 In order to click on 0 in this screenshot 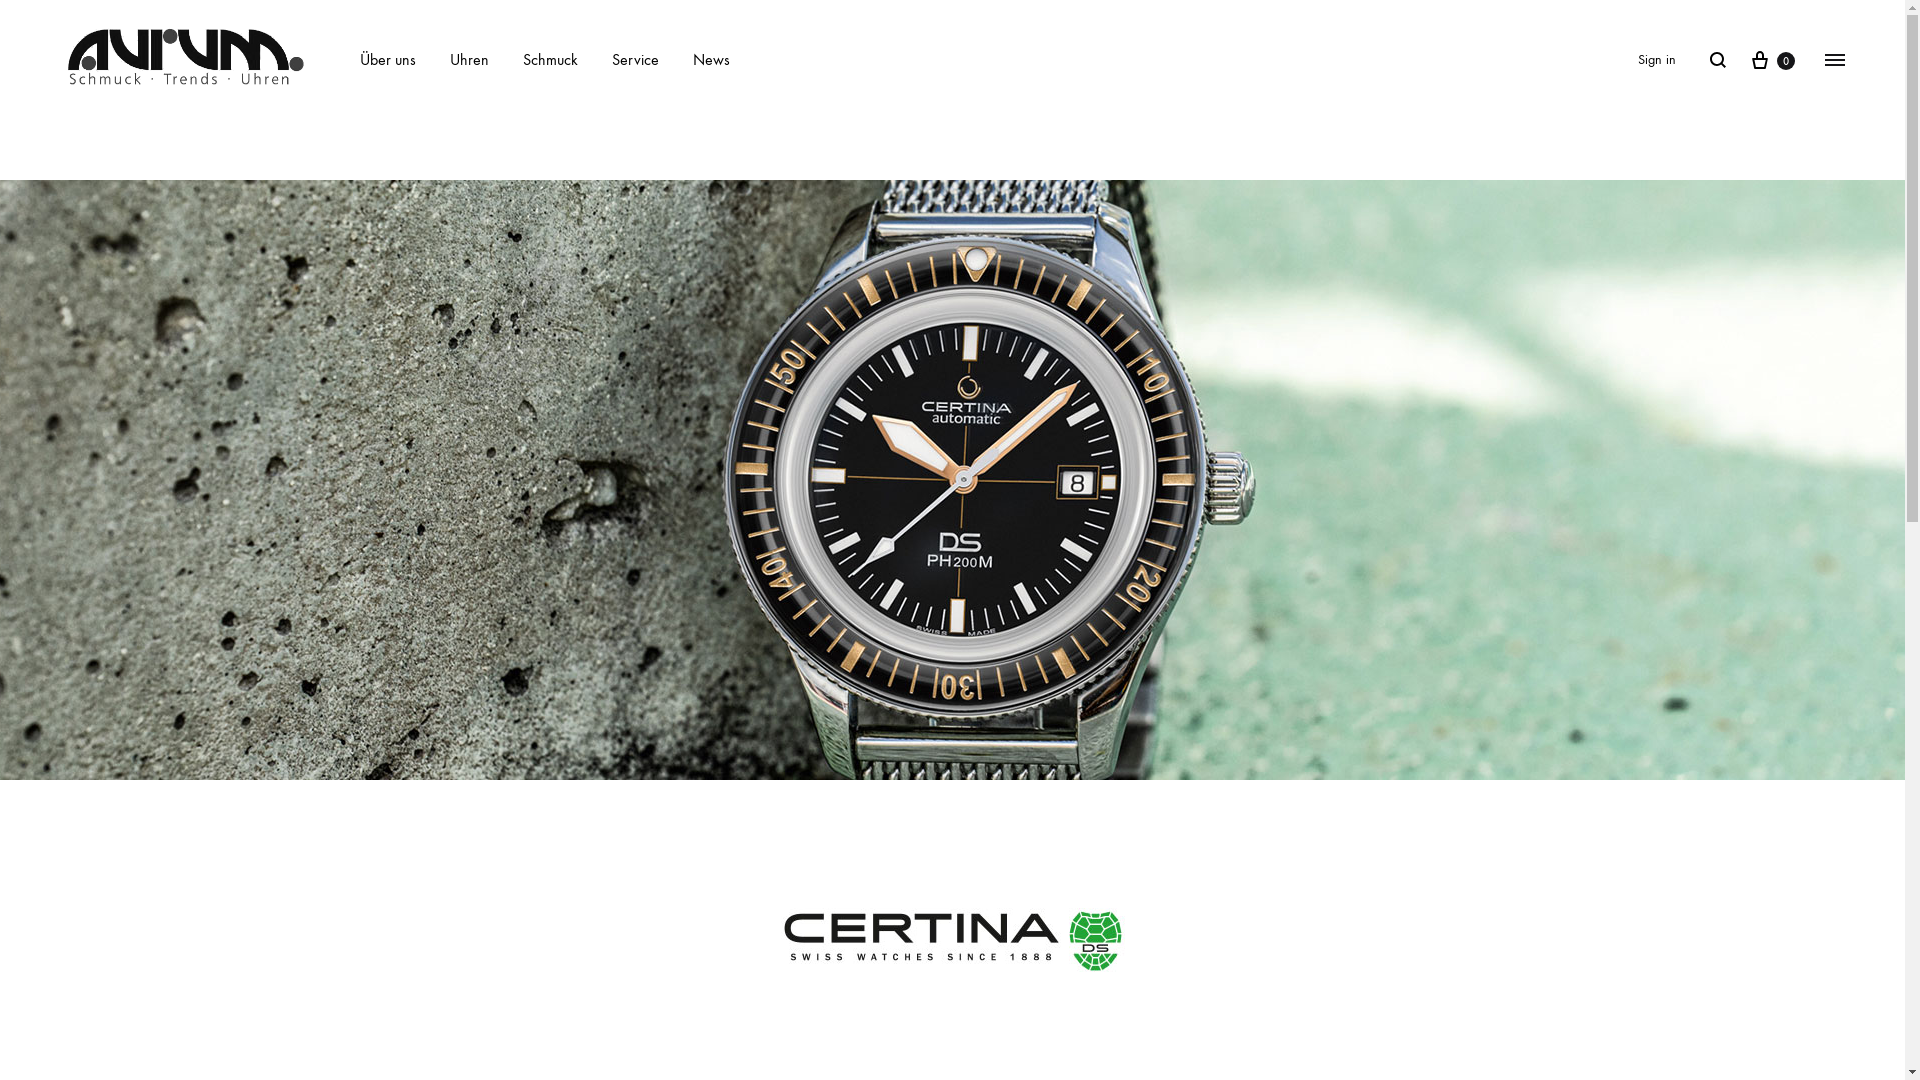, I will do `click(1772, 60)`.